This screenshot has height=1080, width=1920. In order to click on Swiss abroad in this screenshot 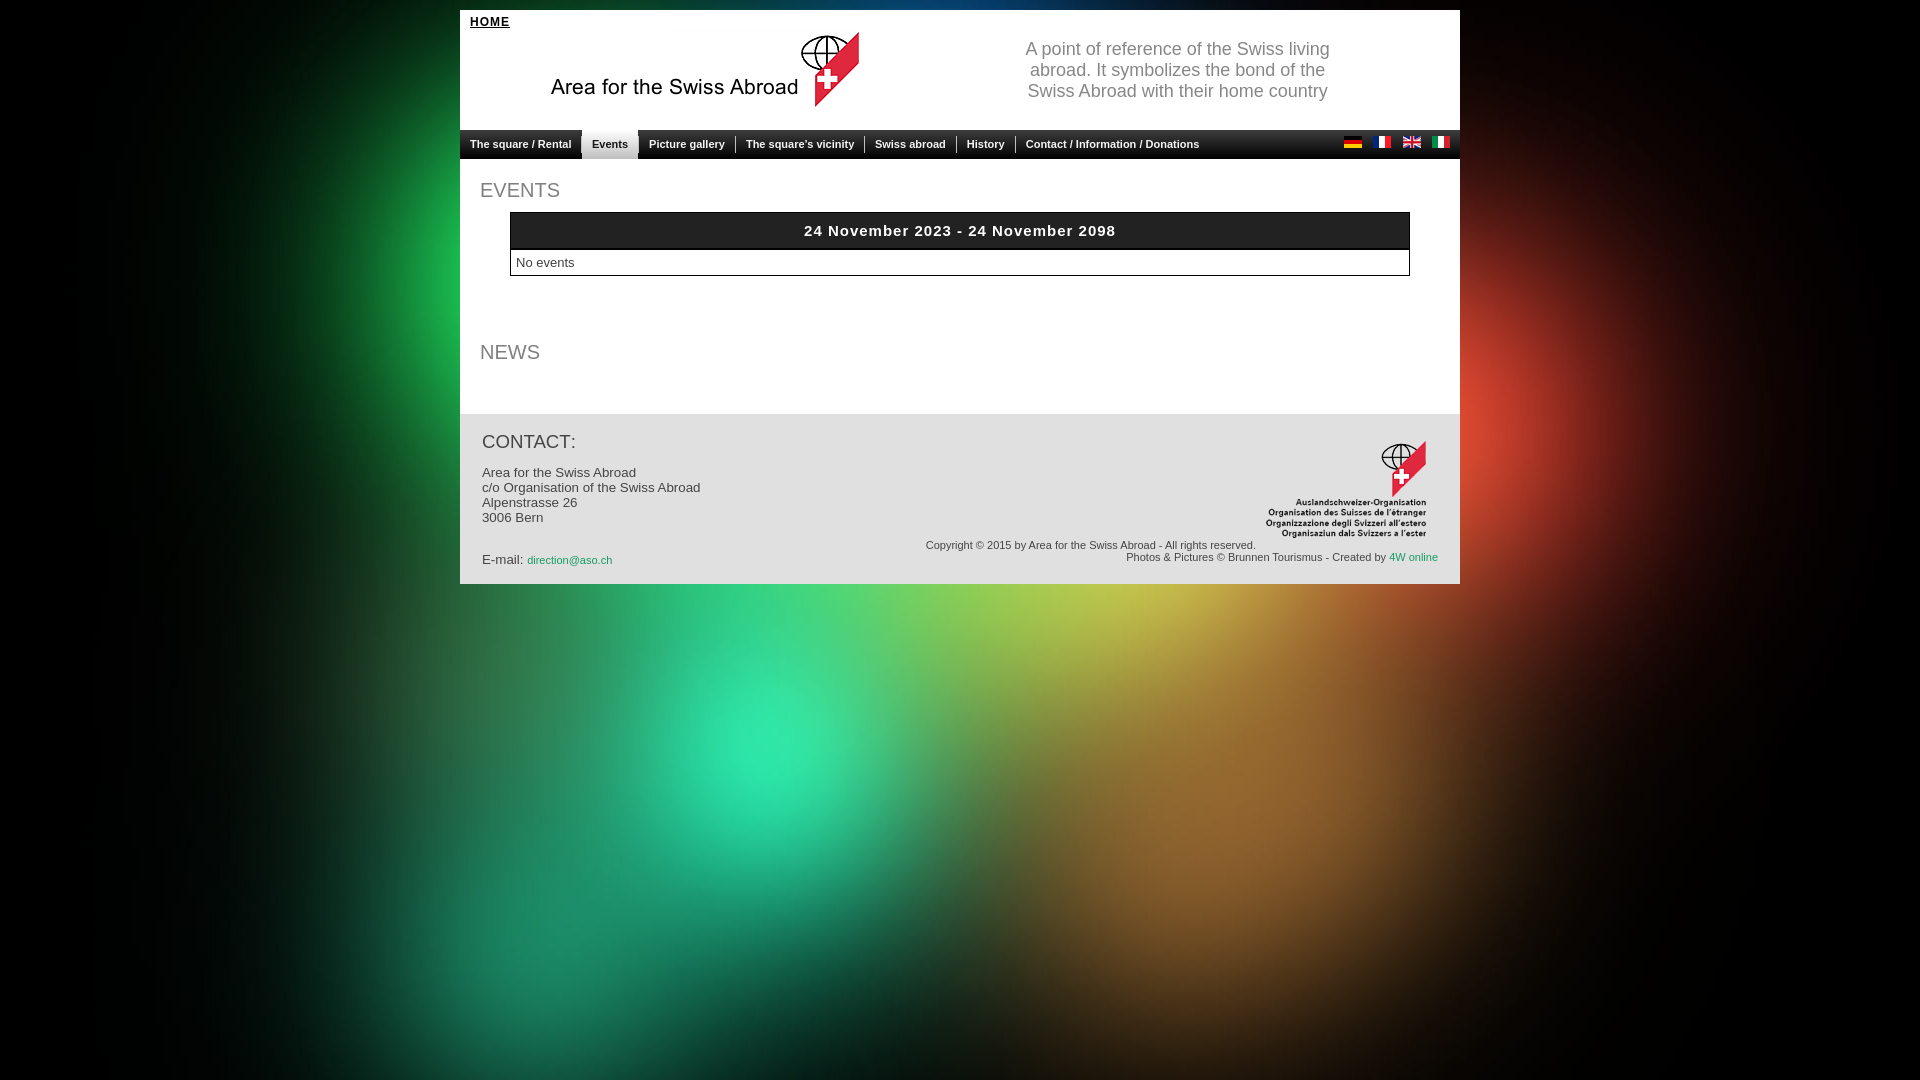, I will do `click(910, 144)`.